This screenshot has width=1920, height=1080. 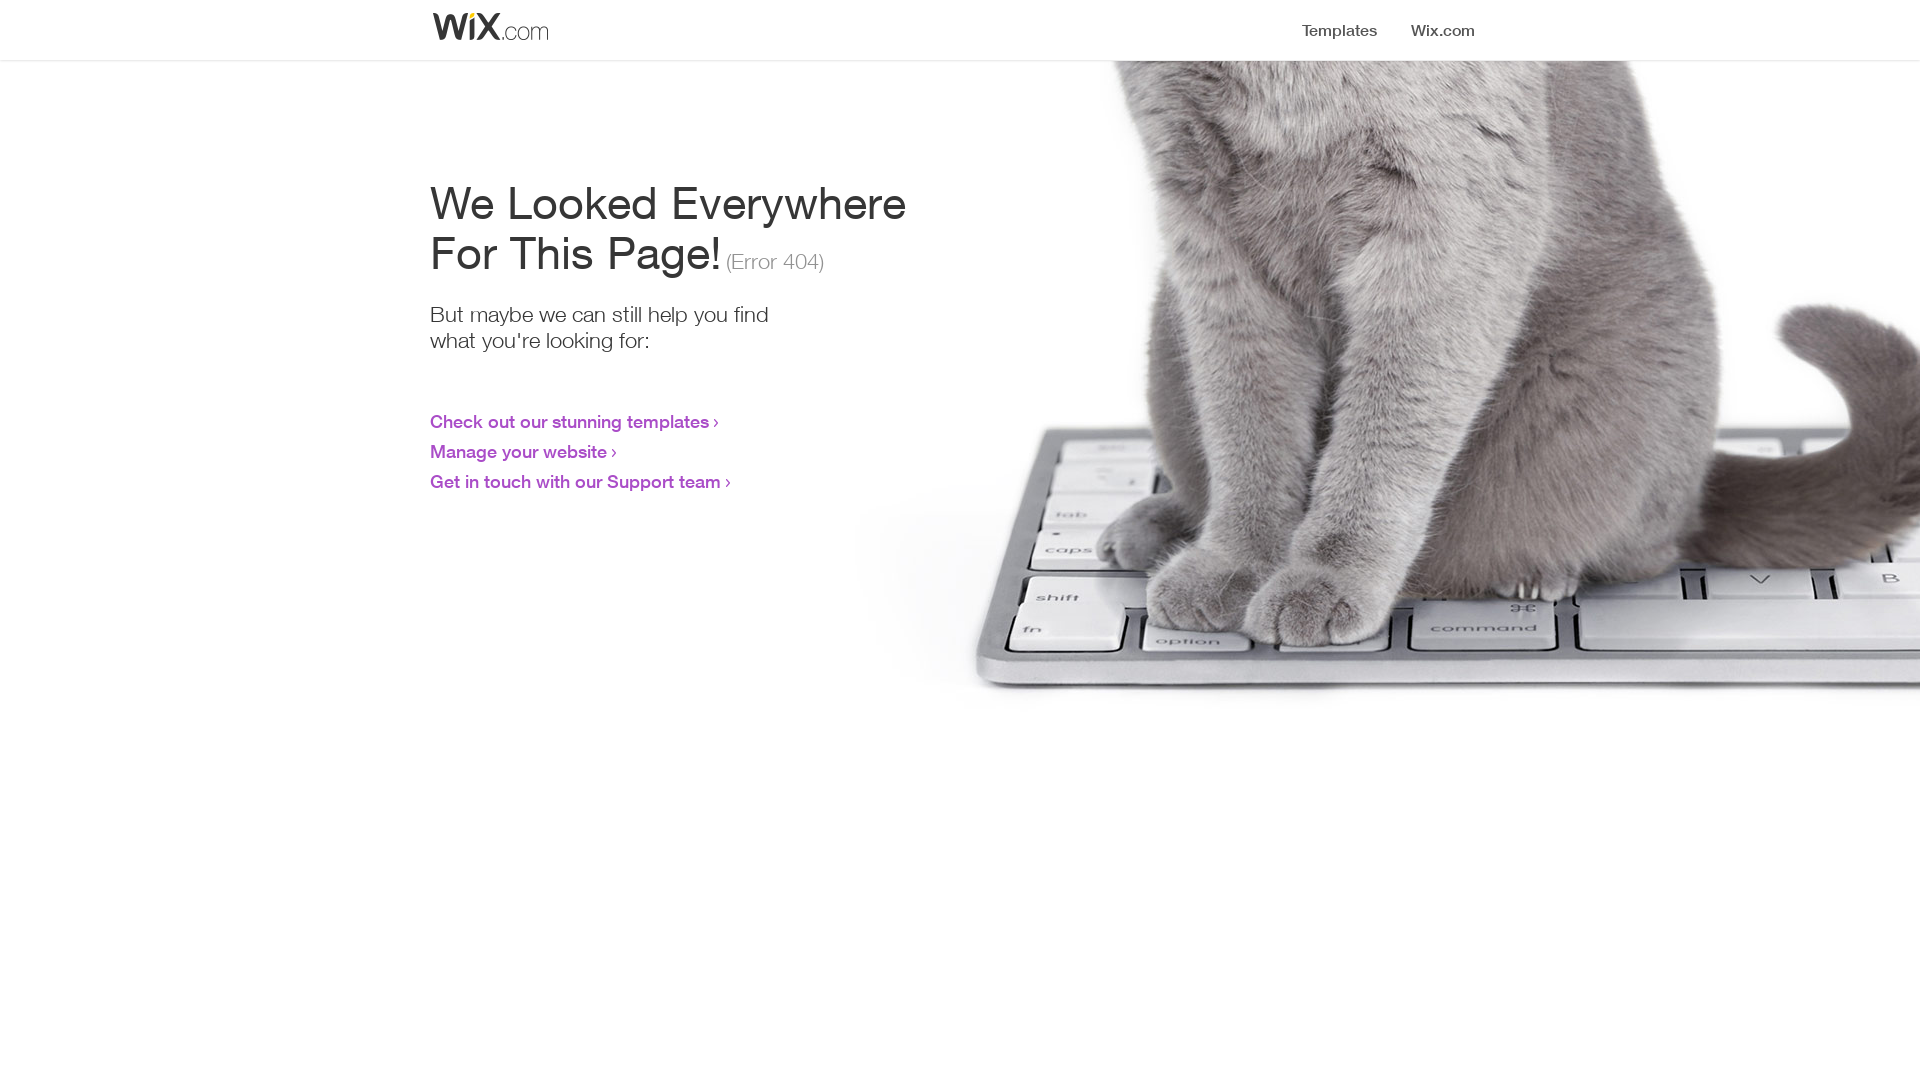 What do you see at coordinates (518, 451) in the screenshot?
I see `Manage your website` at bounding box center [518, 451].